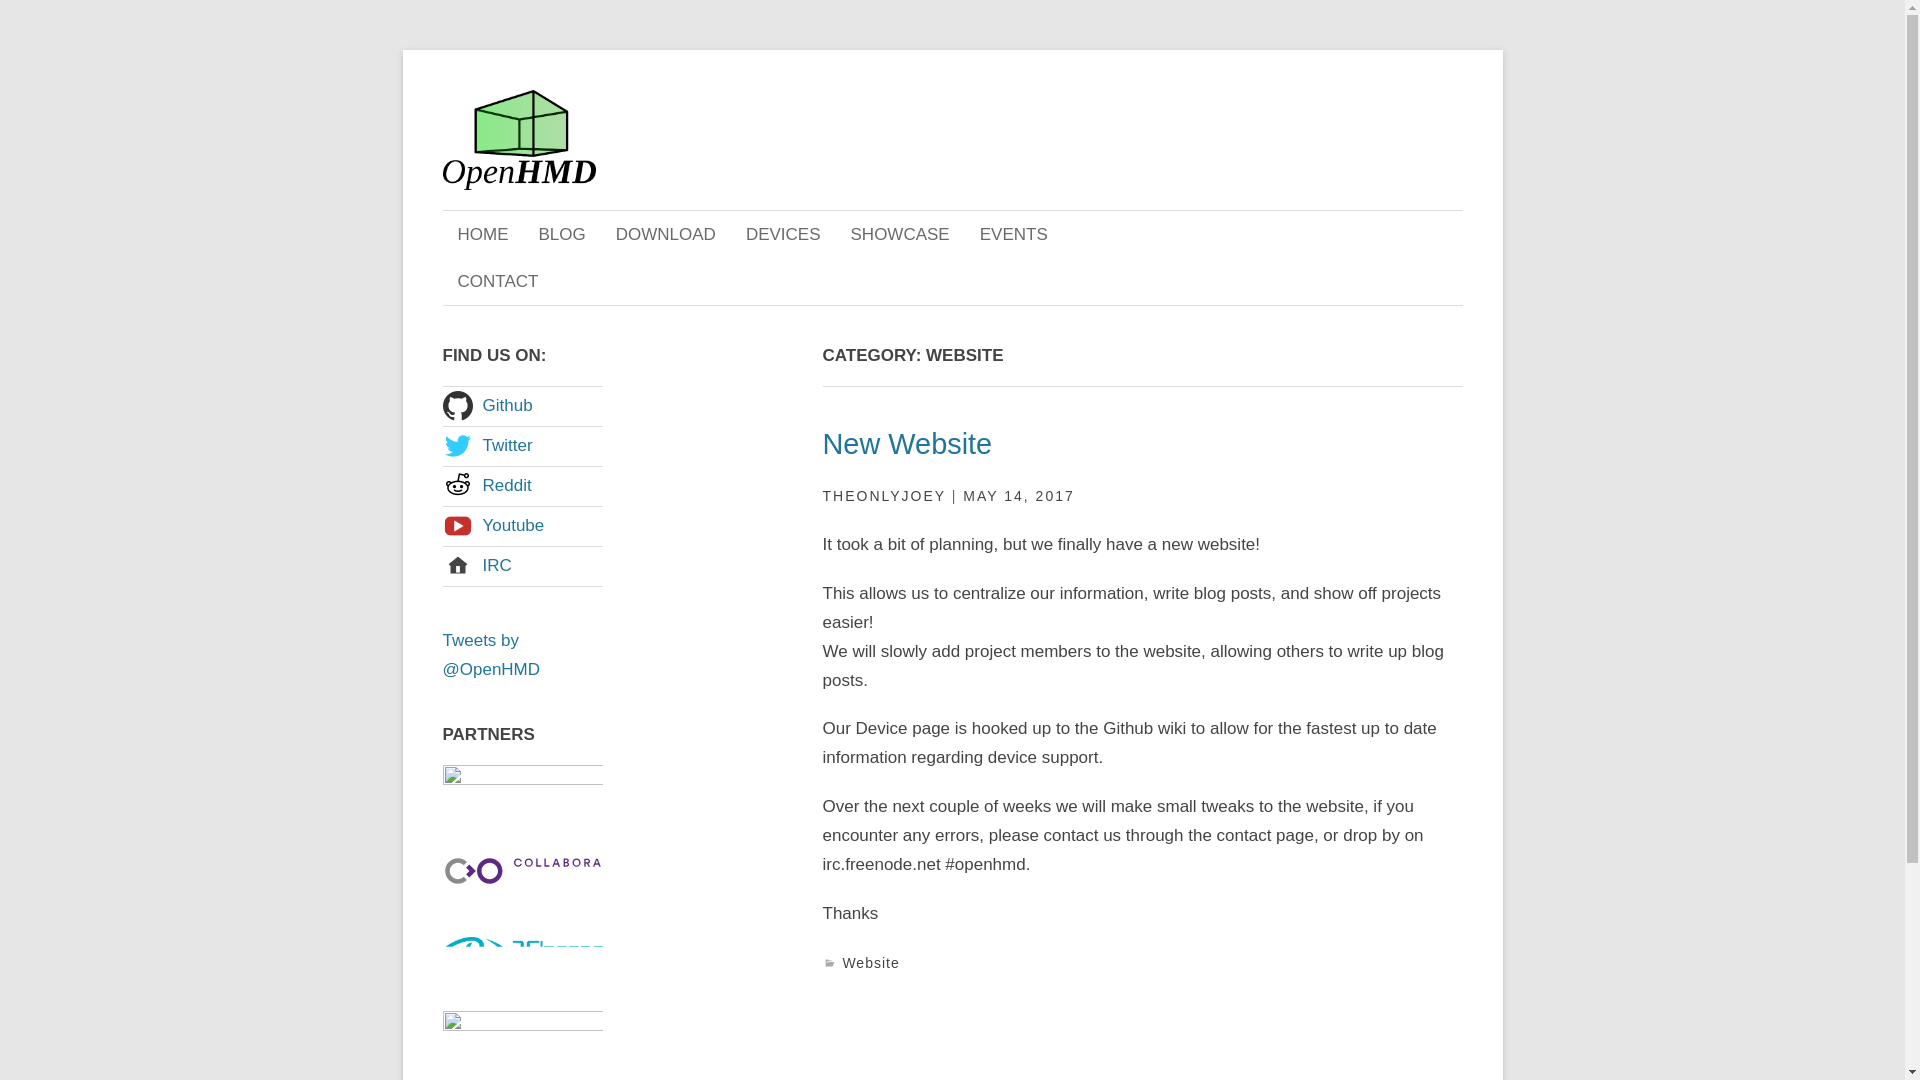  I want to click on Twitter, so click(522, 446).